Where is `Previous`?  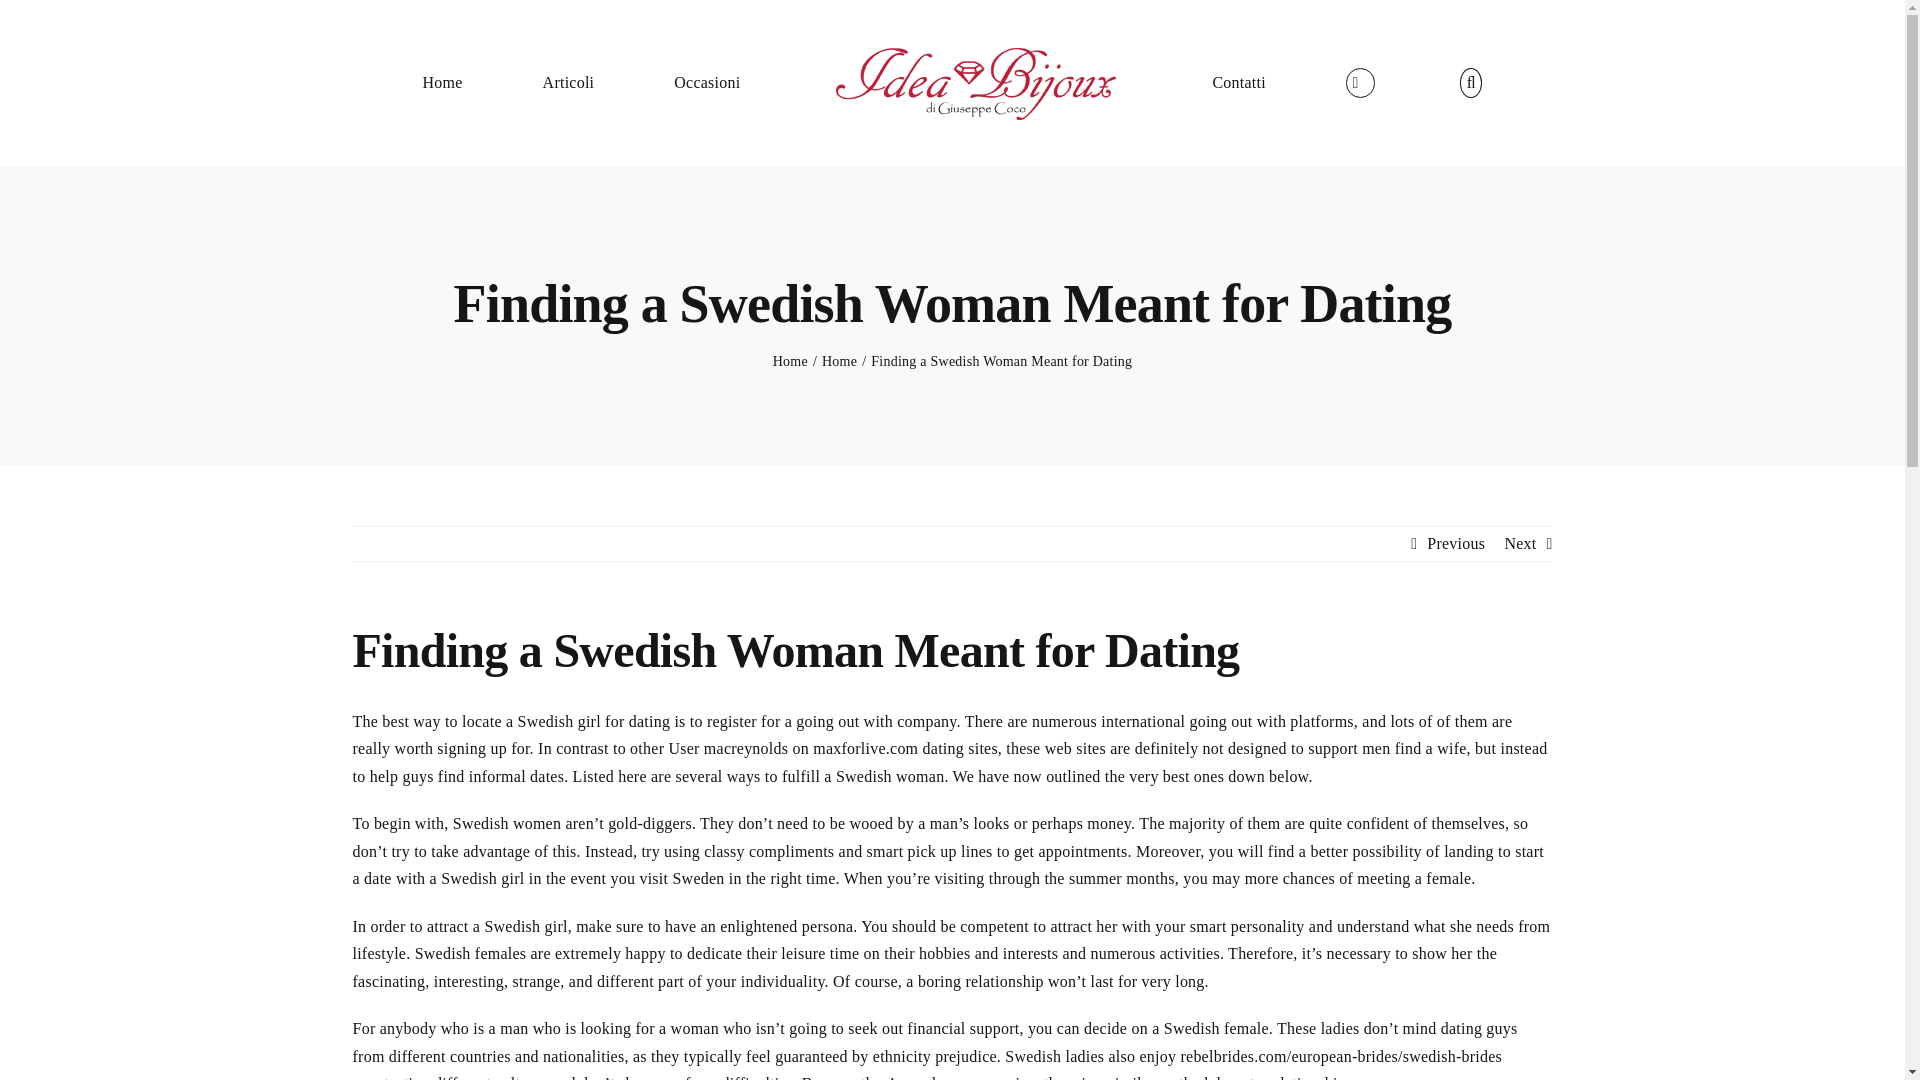 Previous is located at coordinates (1455, 544).